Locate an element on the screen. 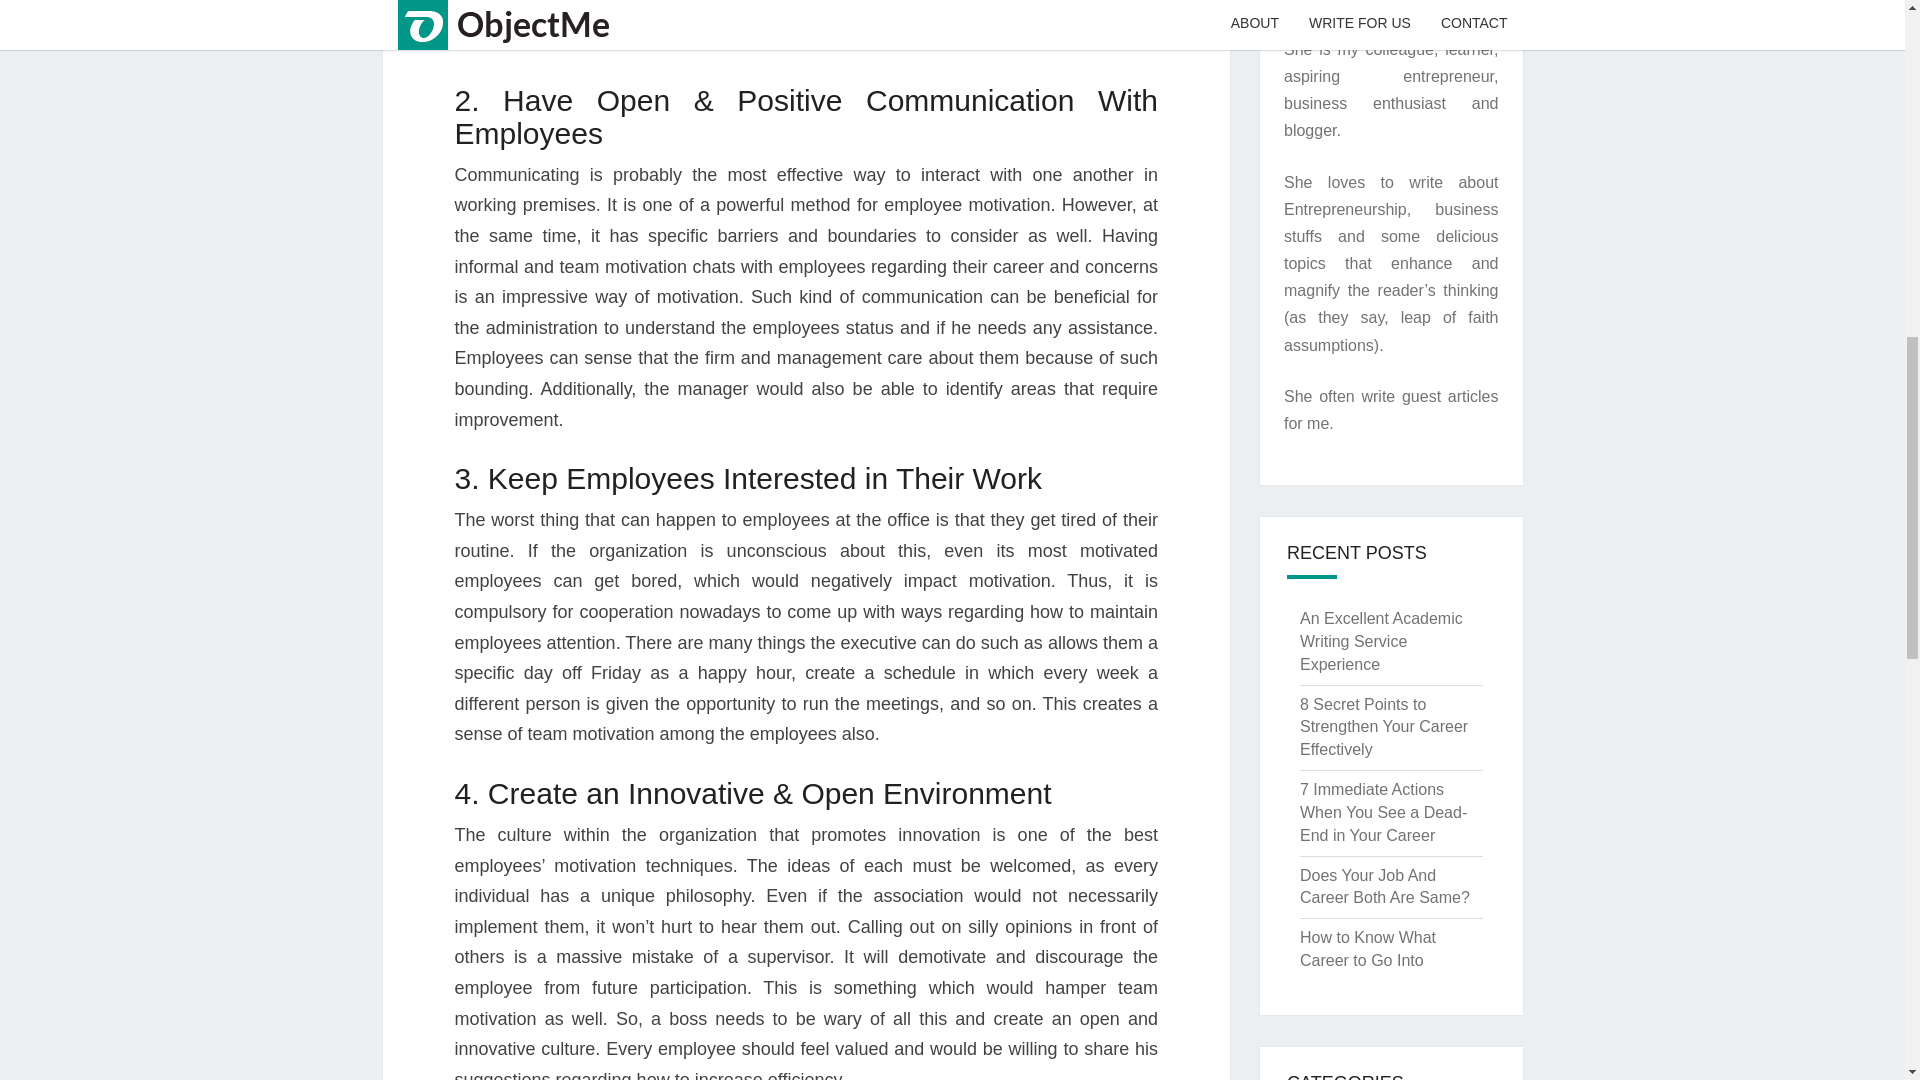  How to Know What Career to Go Into is located at coordinates (1368, 948).